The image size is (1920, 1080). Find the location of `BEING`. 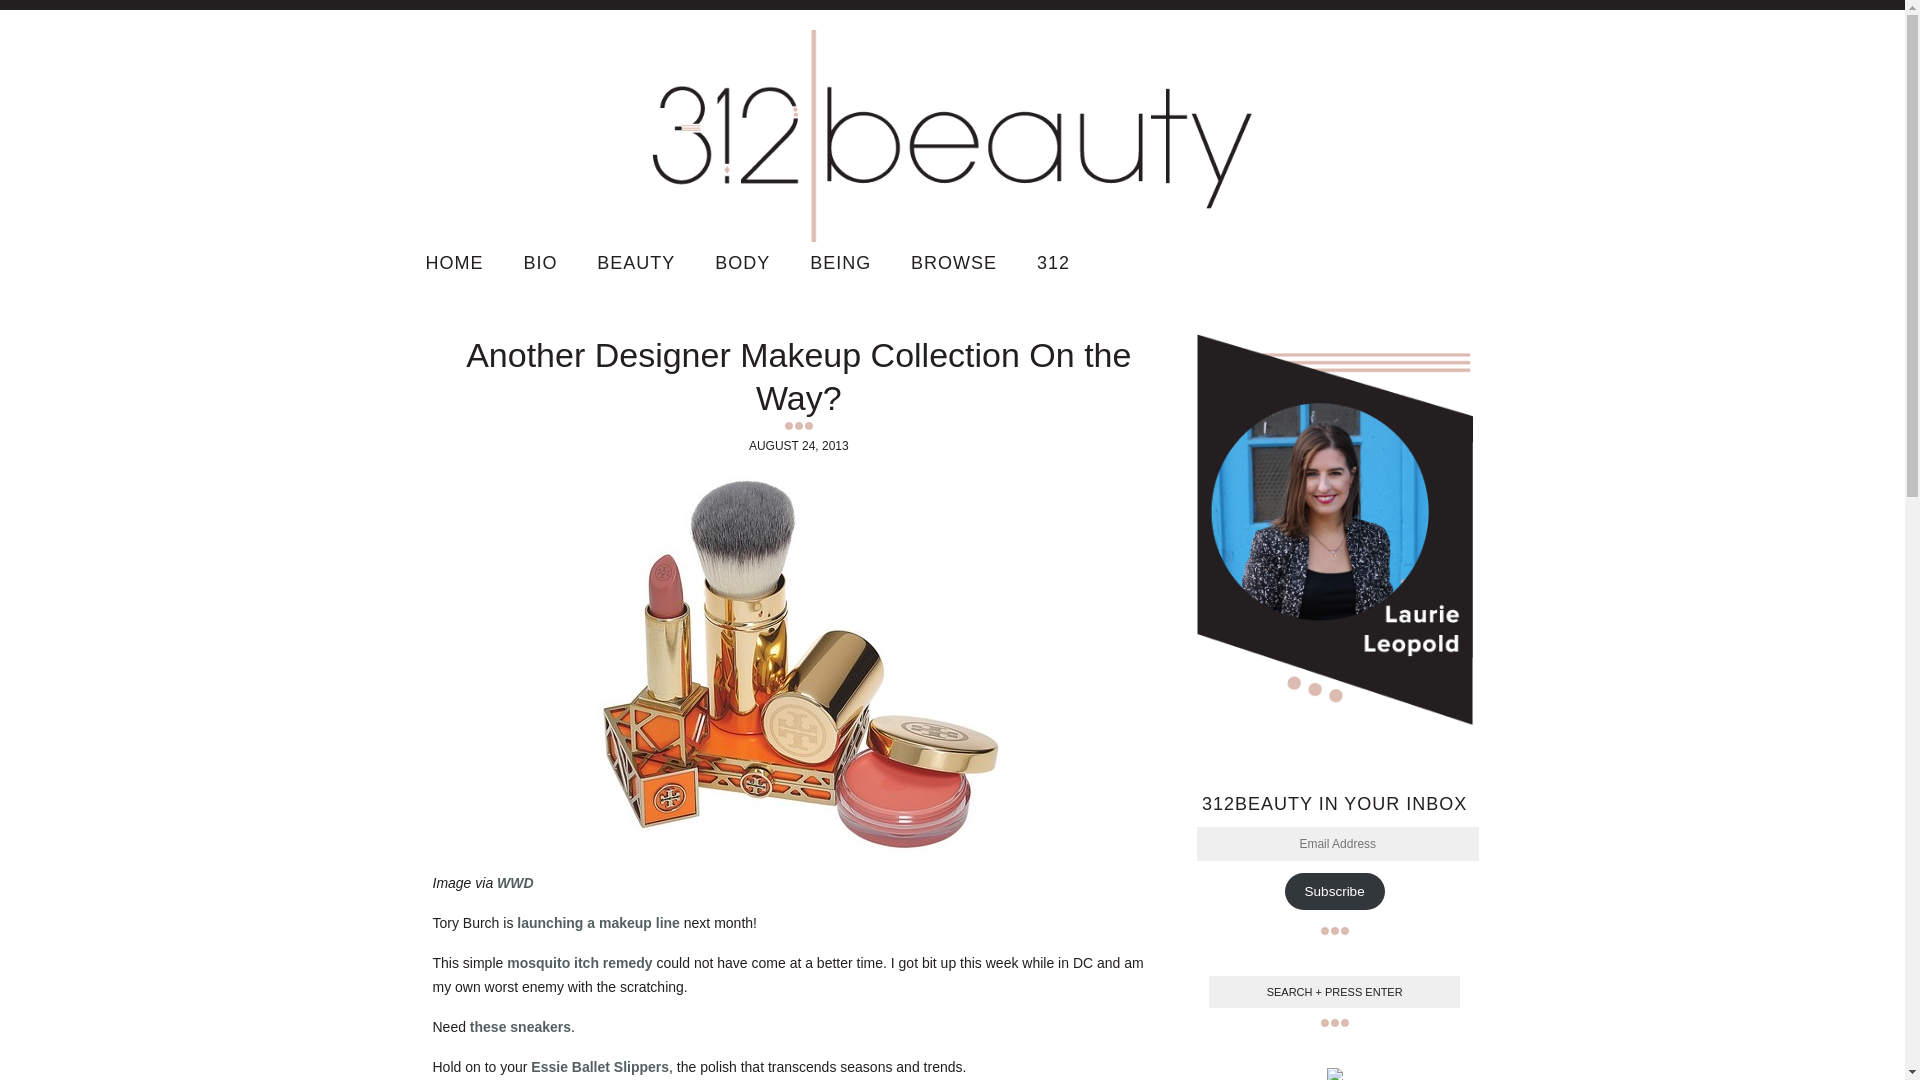

BEING is located at coordinates (840, 263).